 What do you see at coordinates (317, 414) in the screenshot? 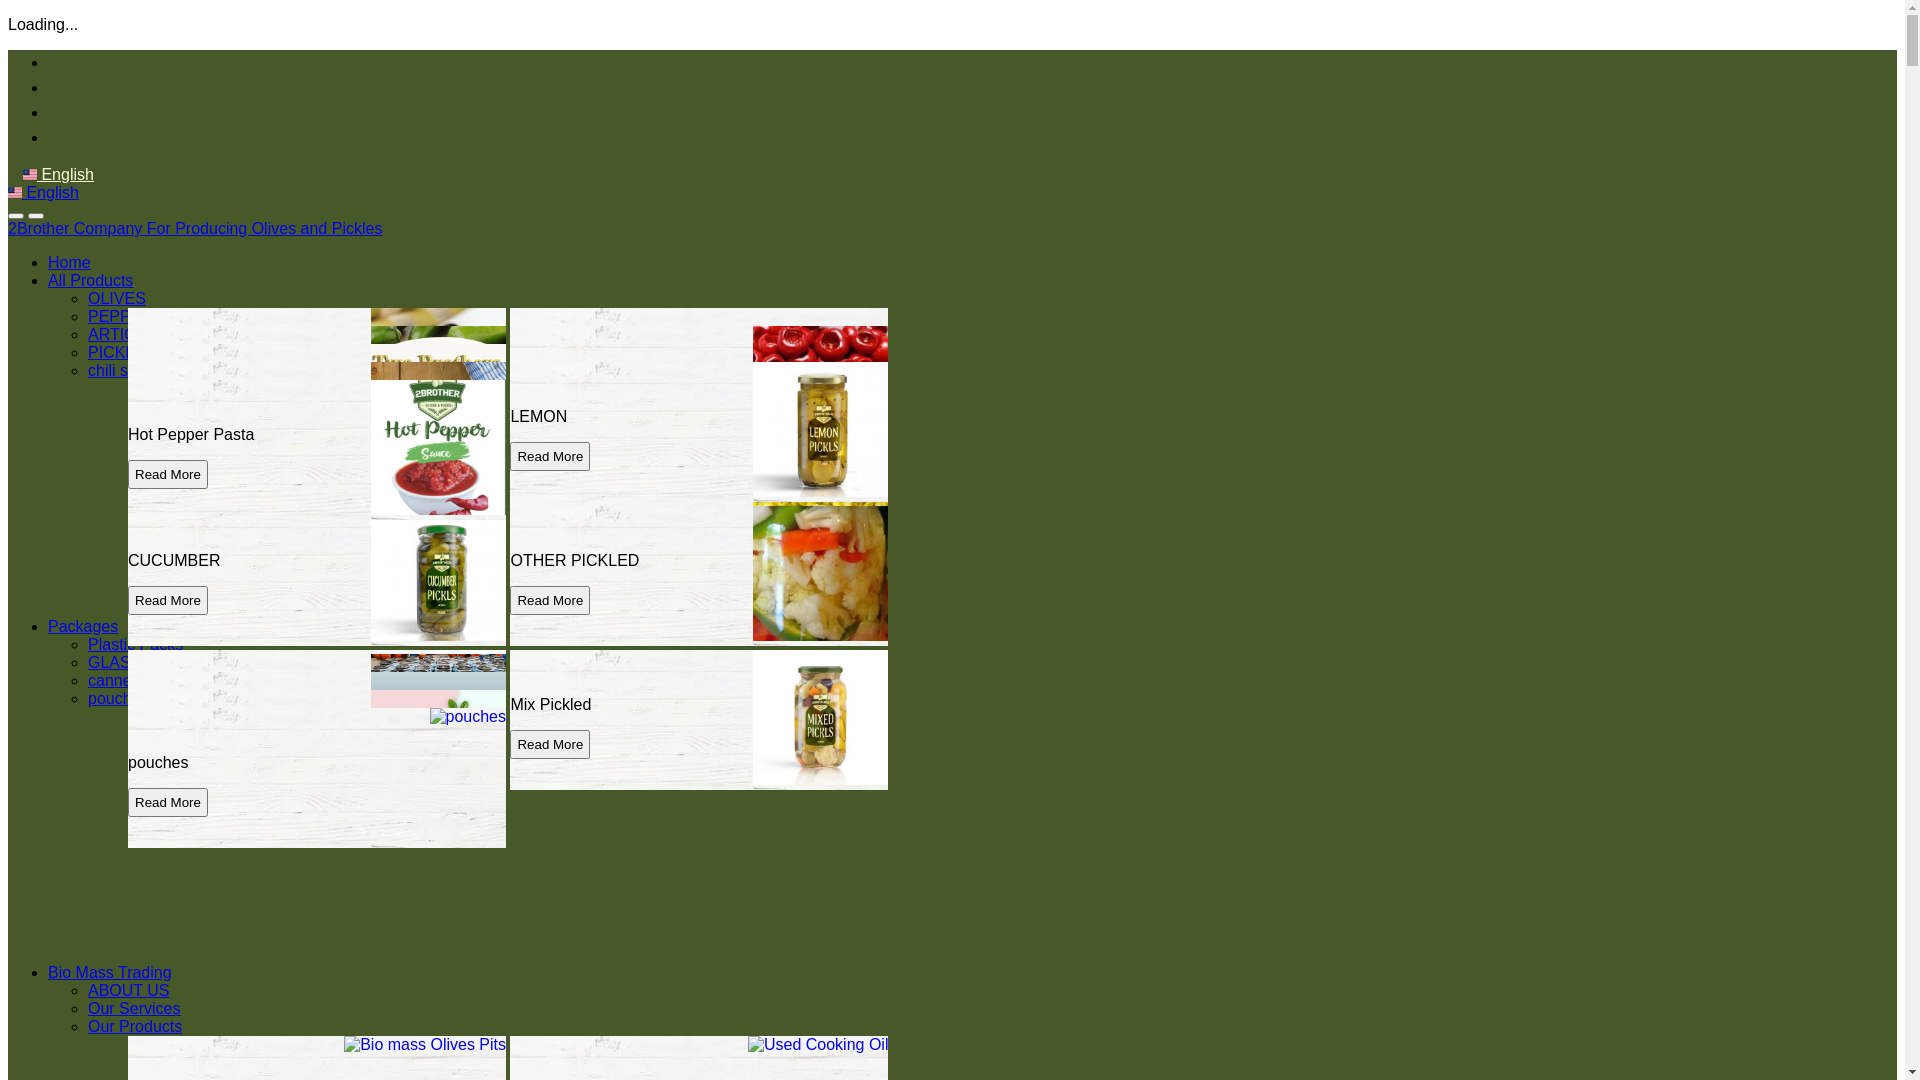
I see `Artichokes
Read More` at bounding box center [317, 414].